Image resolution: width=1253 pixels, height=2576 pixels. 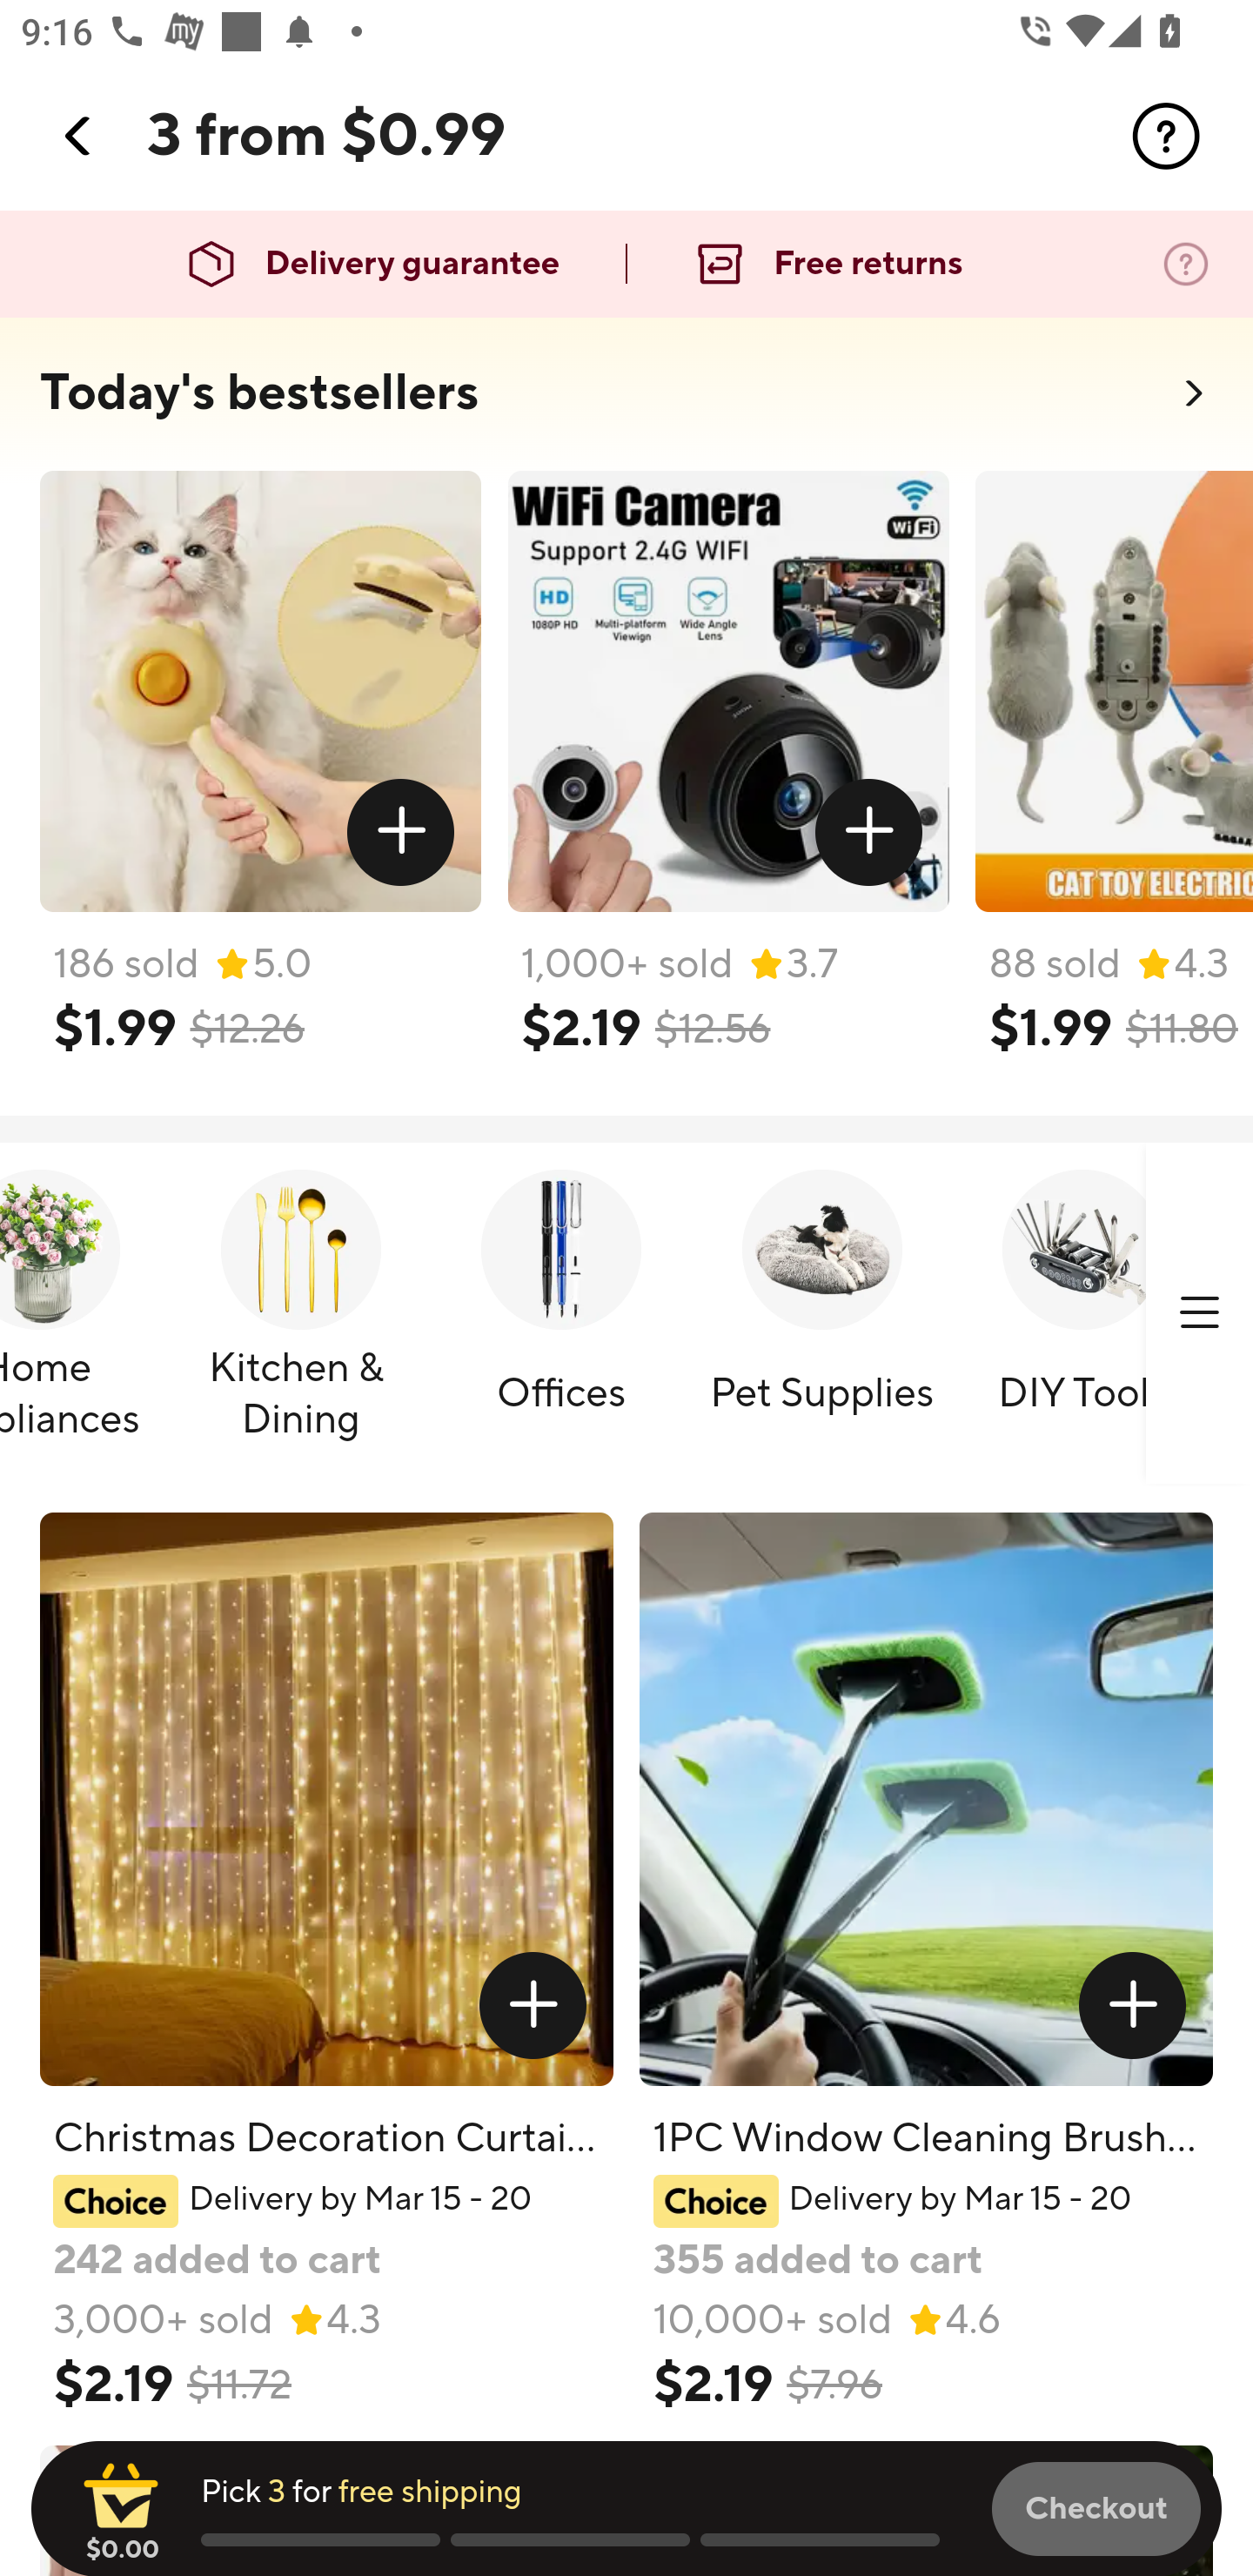 What do you see at coordinates (821, 1315) in the screenshot?
I see `300x300.png_ Pet Supplies` at bounding box center [821, 1315].